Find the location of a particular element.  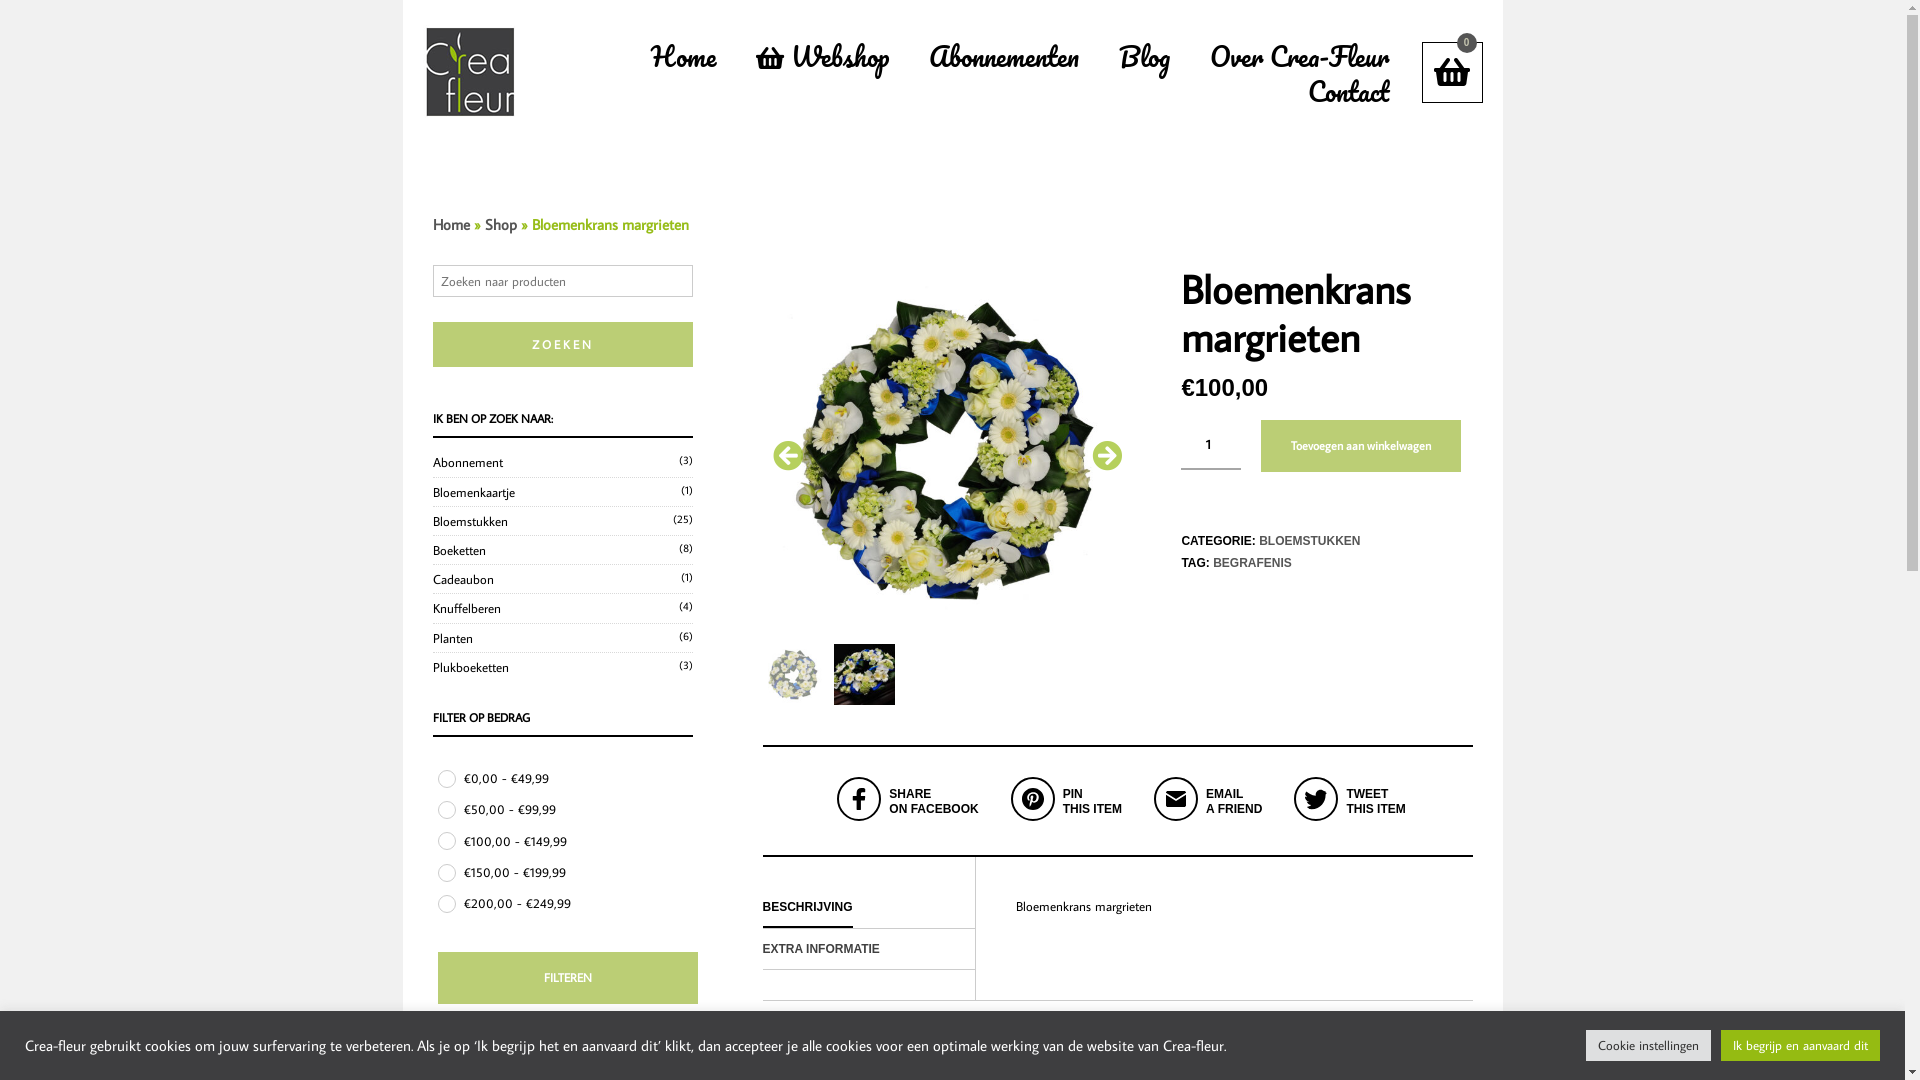

Ik begrijp en aanvaard dit is located at coordinates (1800, 1046).